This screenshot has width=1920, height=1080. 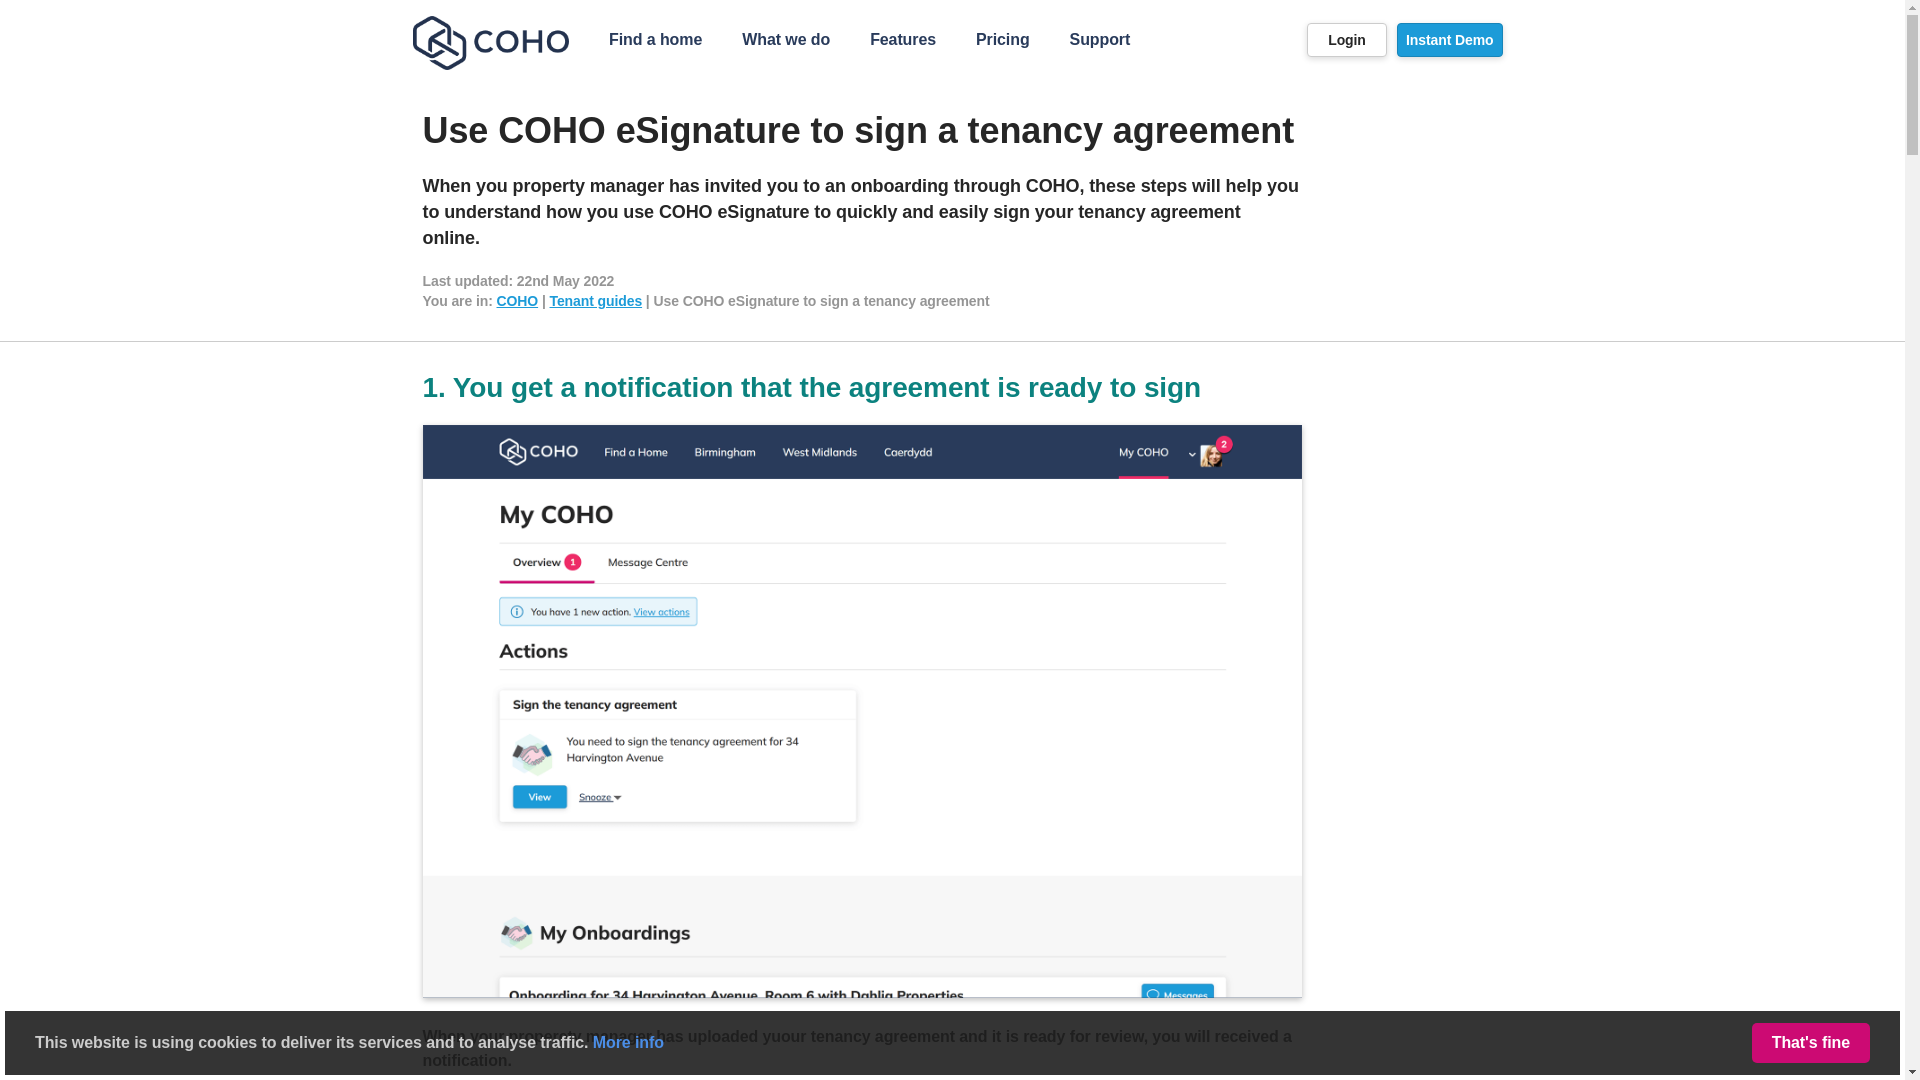 What do you see at coordinates (1100, 40) in the screenshot?
I see `Support` at bounding box center [1100, 40].